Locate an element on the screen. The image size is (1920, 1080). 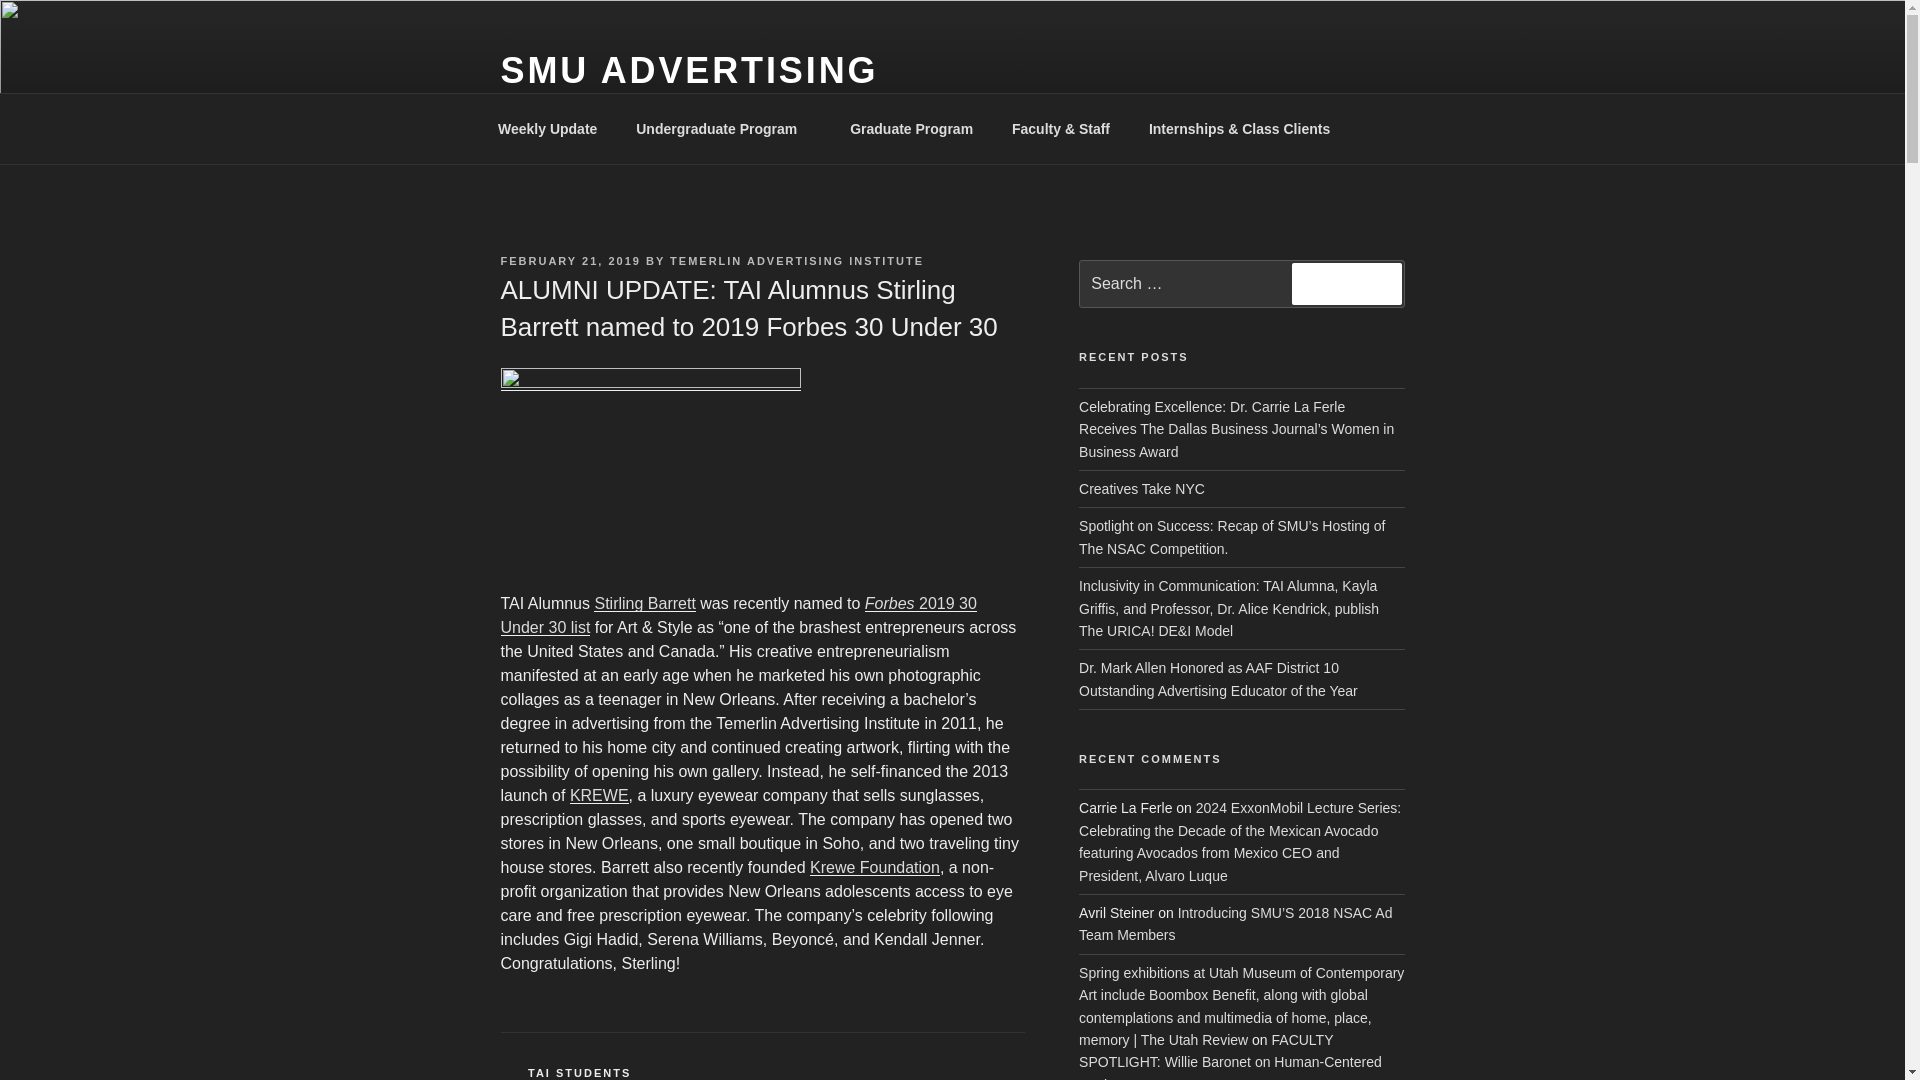
Forbes 2019 30 Under 30 list is located at coordinates (737, 616).